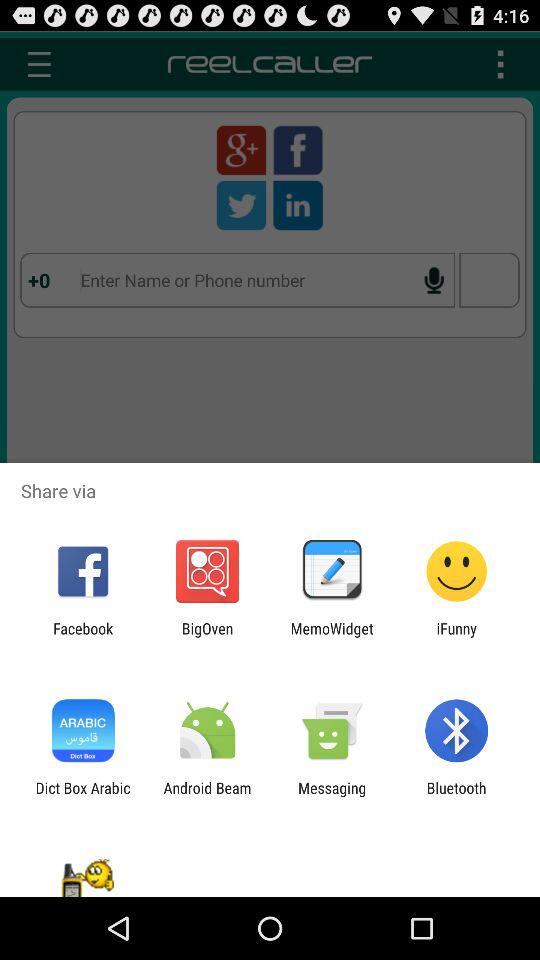  I want to click on press the icon next to the messaging app, so click(456, 796).